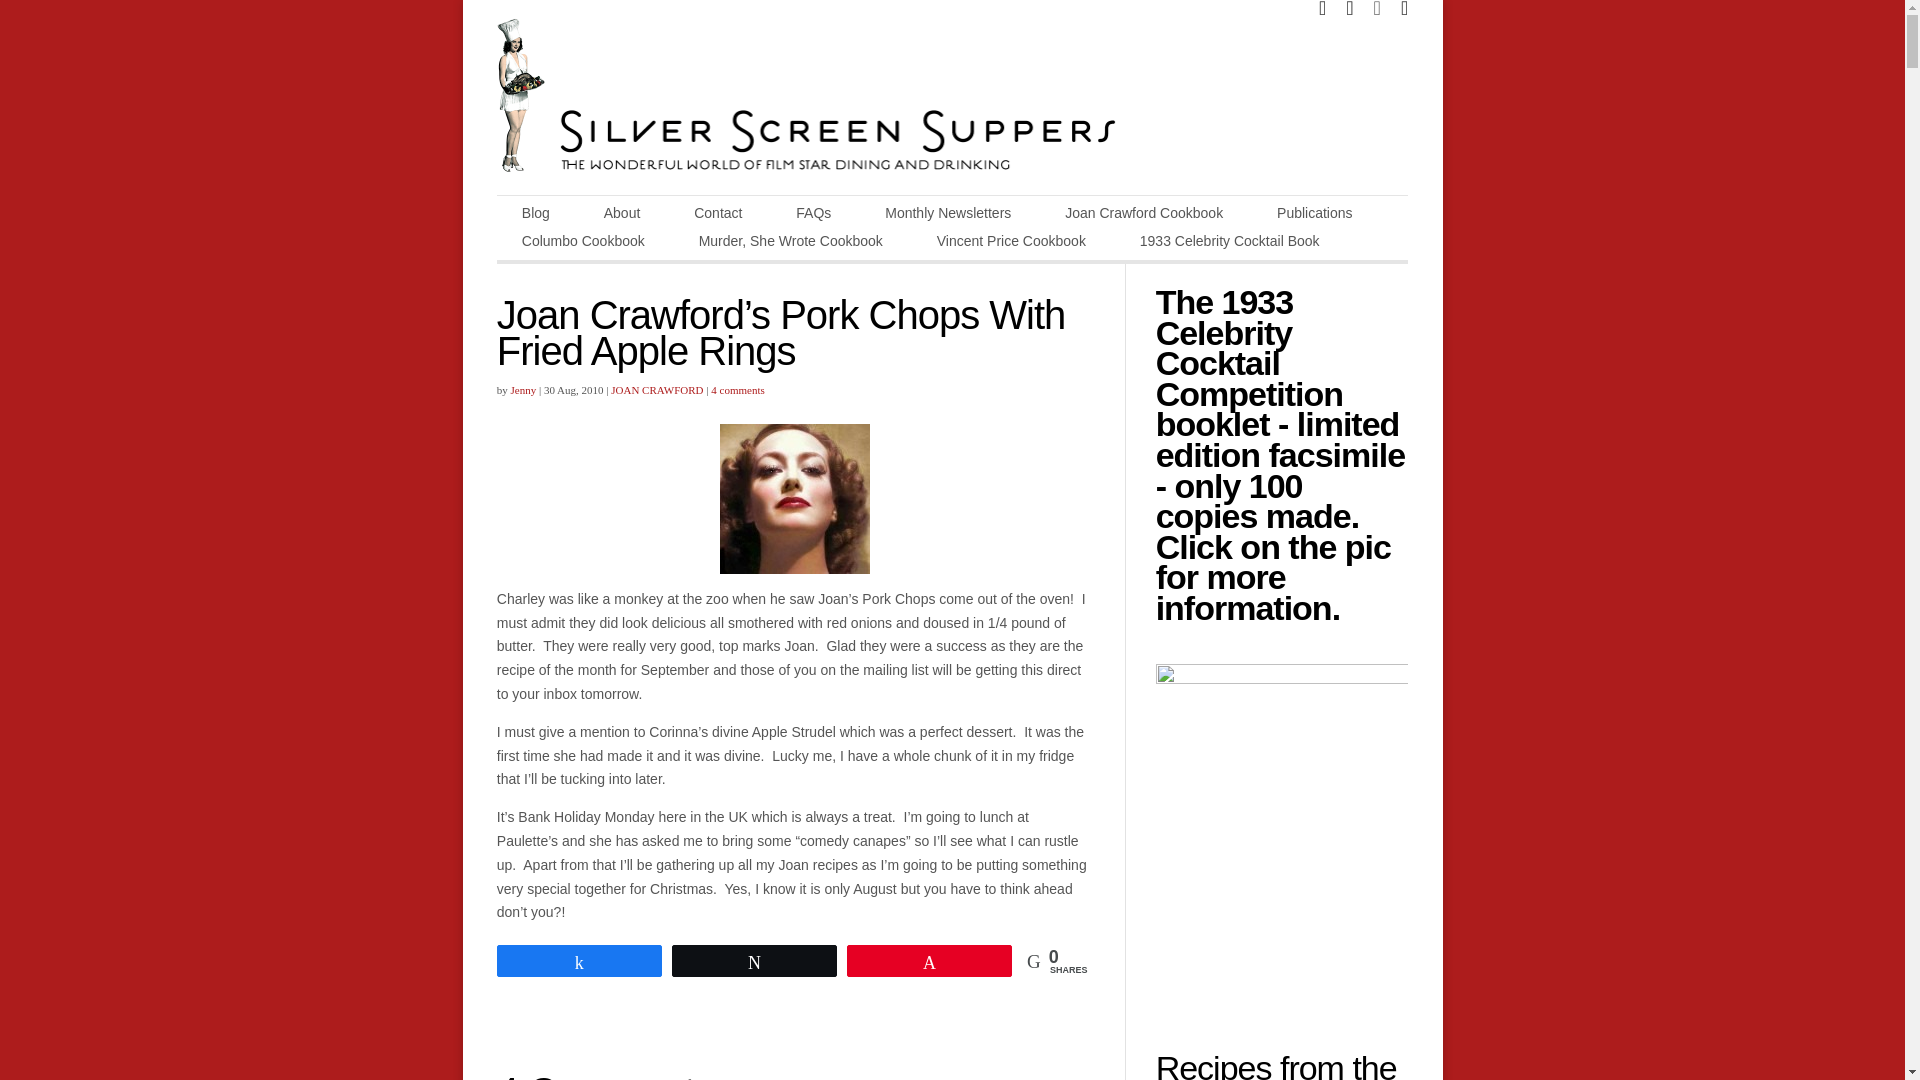  I want to click on Vincent Price Cookbook, so click(1011, 247).